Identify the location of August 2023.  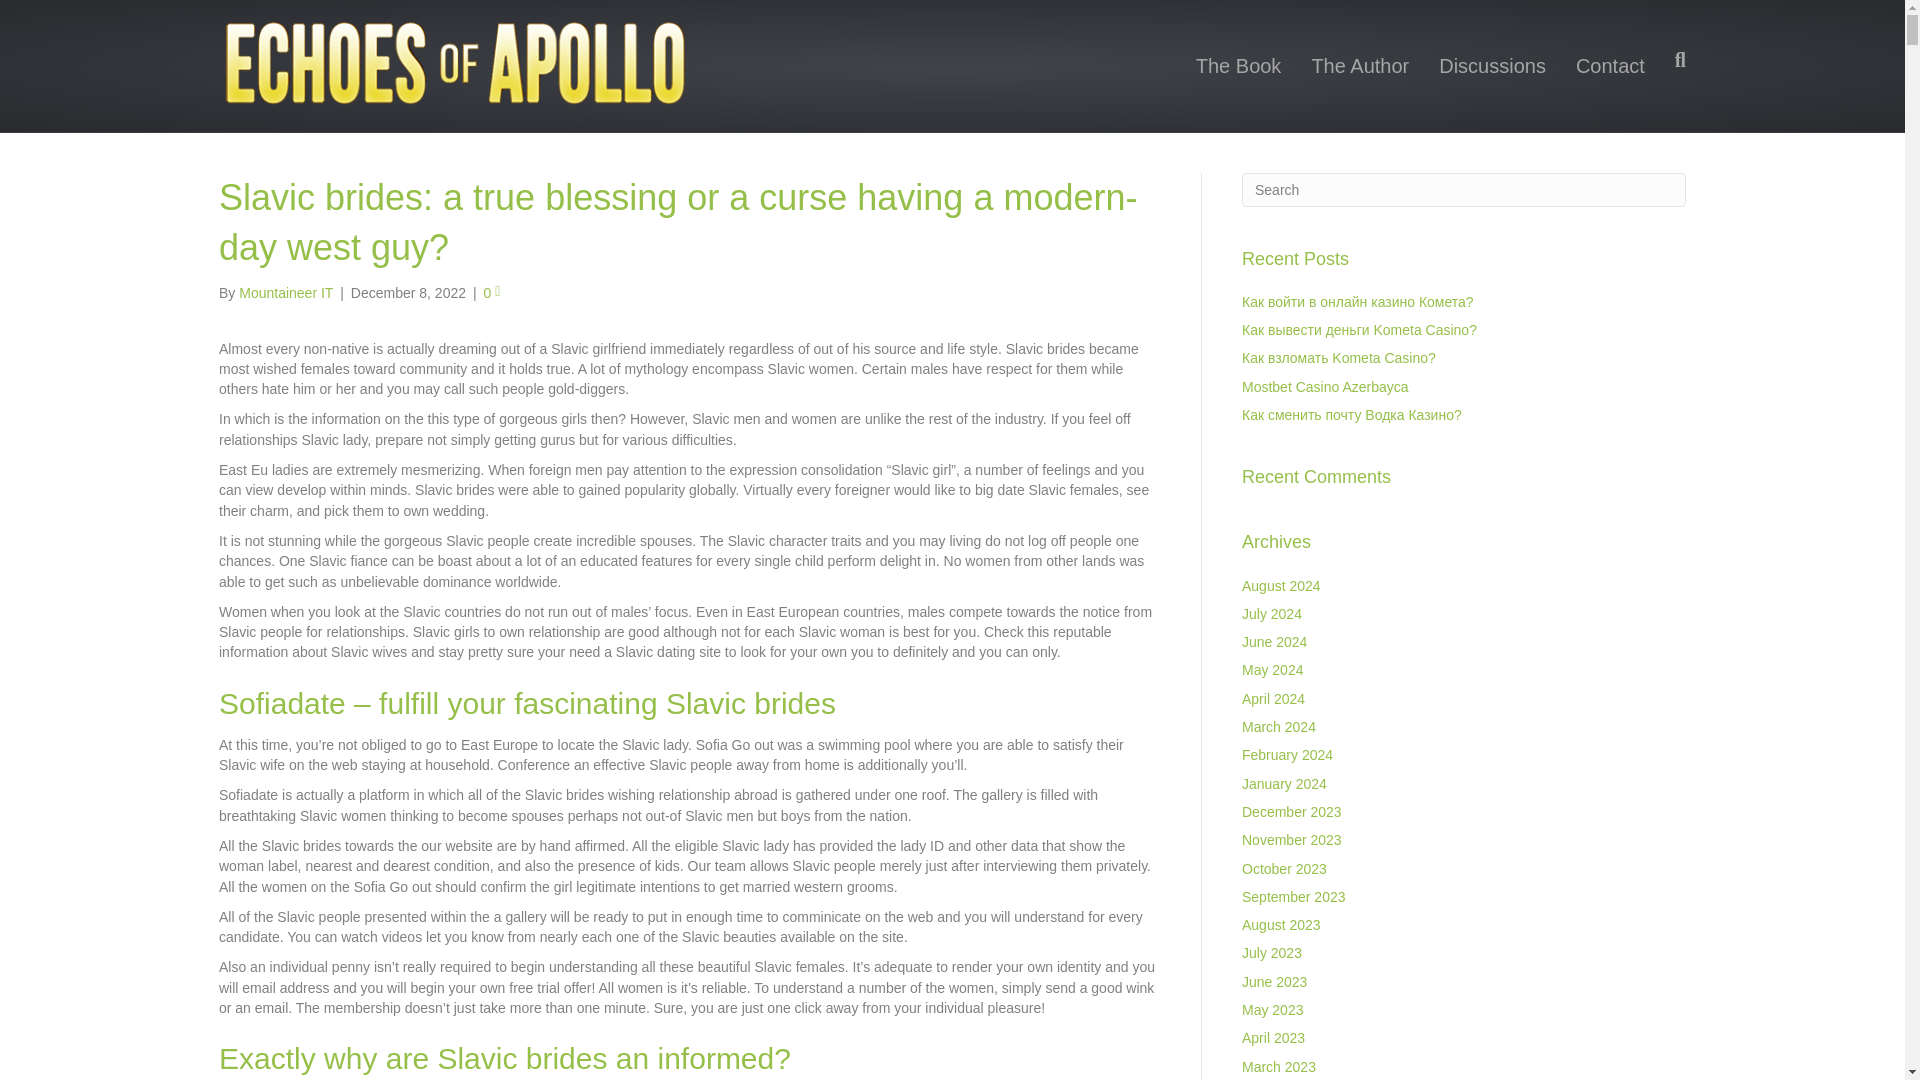
(1281, 924).